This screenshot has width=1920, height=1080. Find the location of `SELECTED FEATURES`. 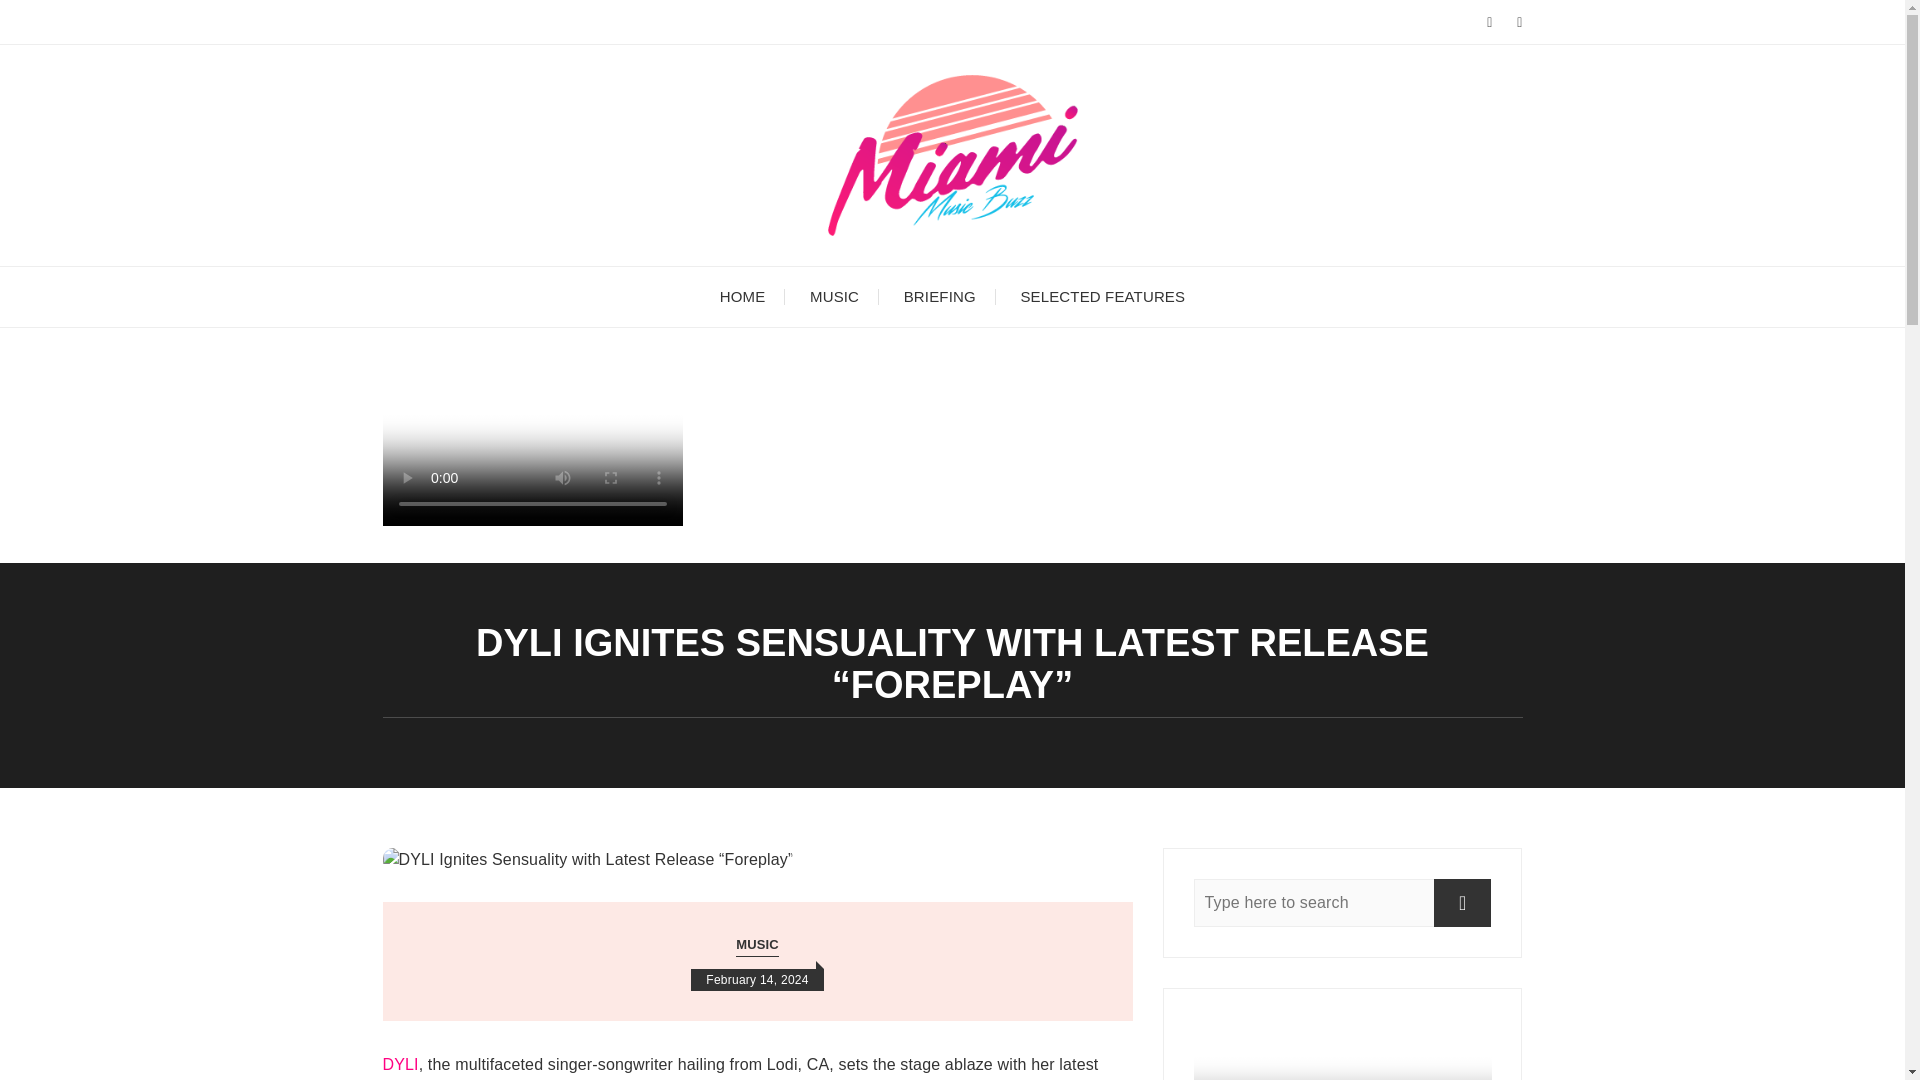

SELECTED FEATURES is located at coordinates (1102, 296).